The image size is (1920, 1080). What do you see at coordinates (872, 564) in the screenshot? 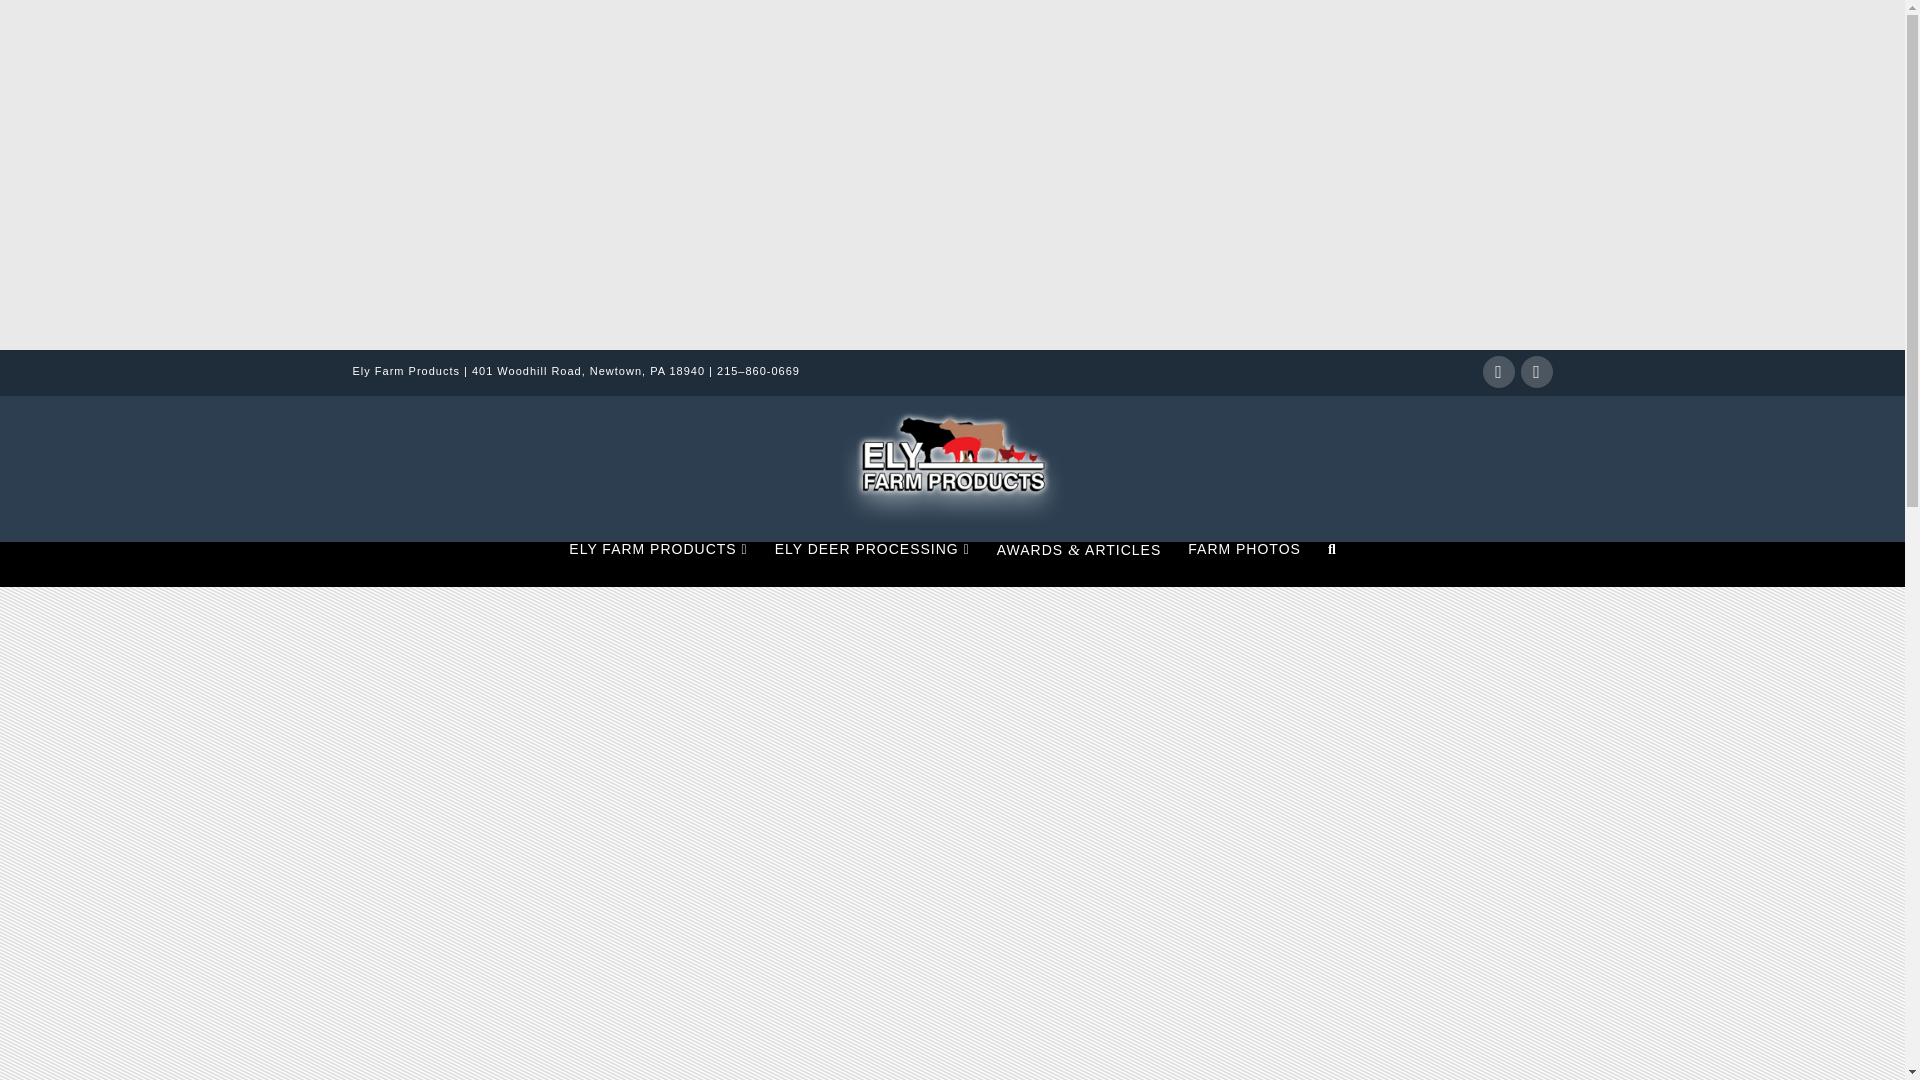
I see `ELY DEER PROCESSING` at bounding box center [872, 564].